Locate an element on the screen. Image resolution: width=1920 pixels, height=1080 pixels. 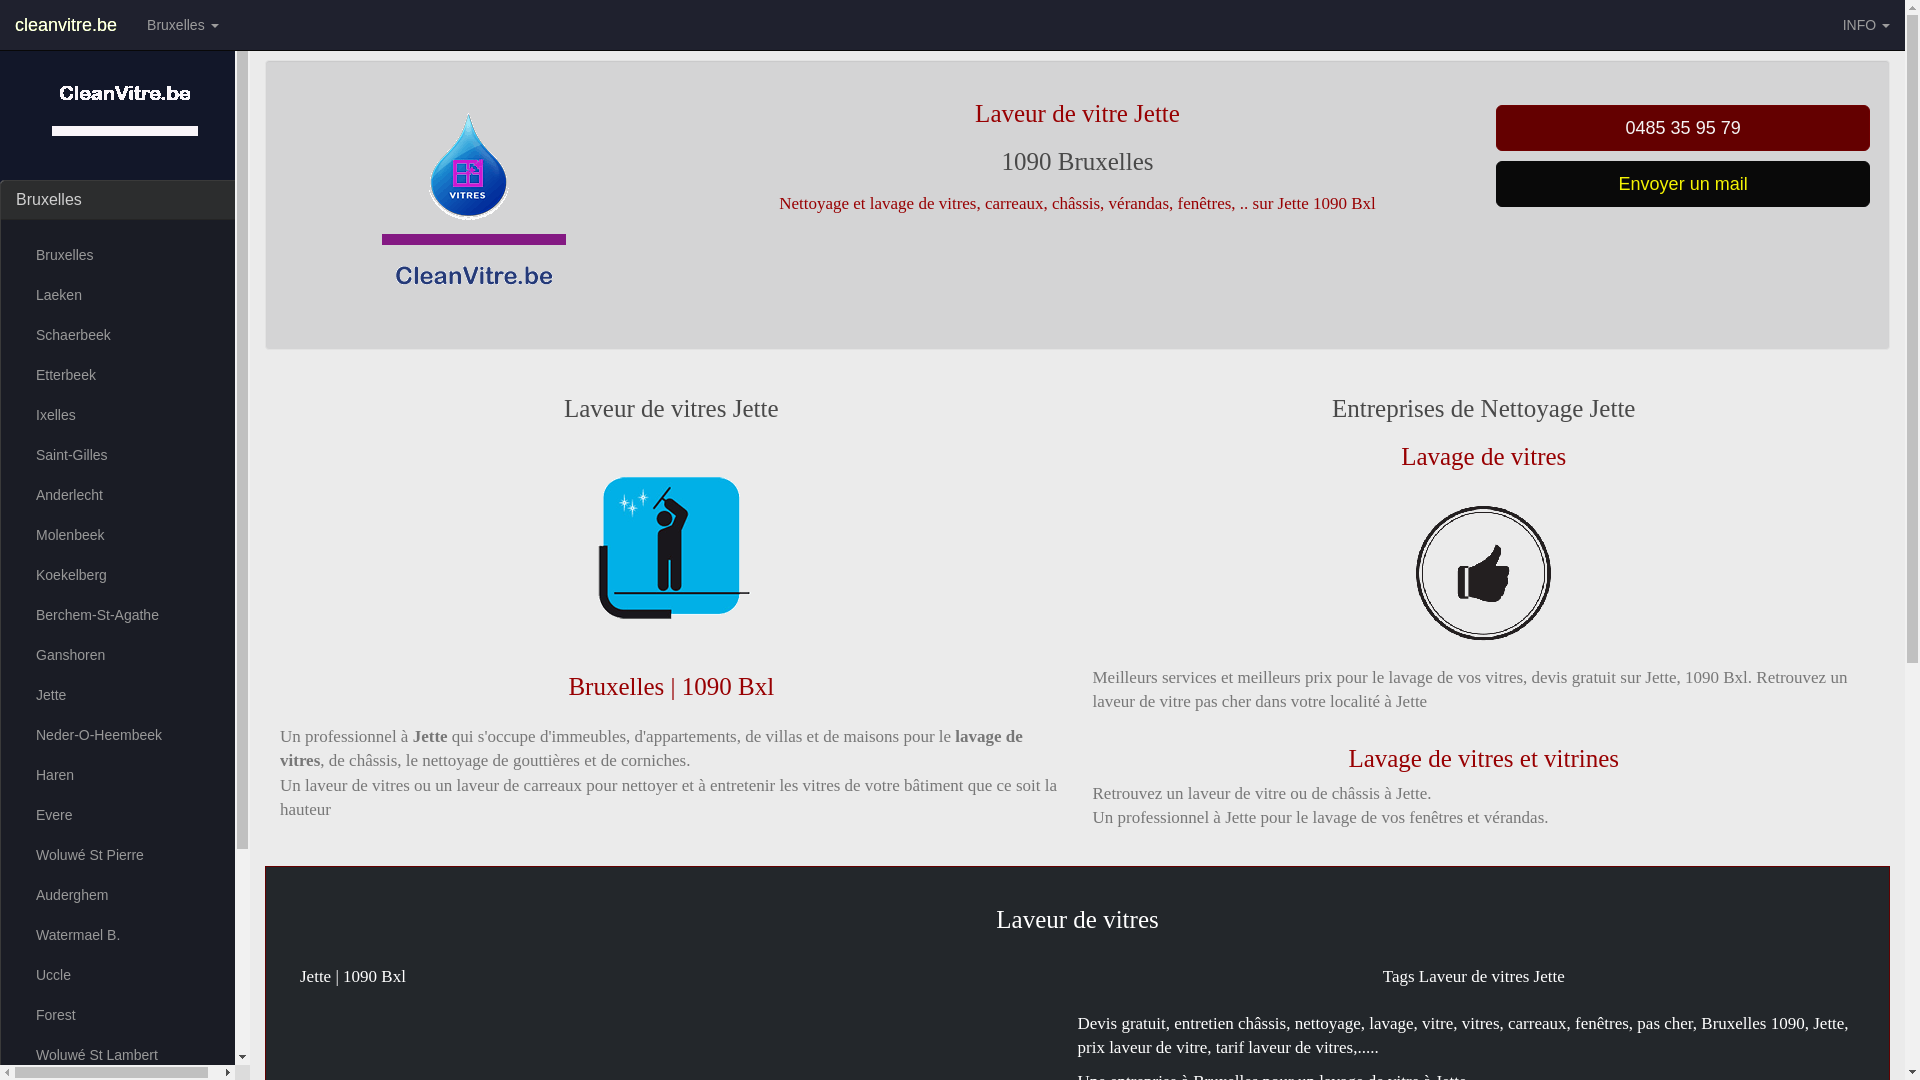
Bruxelles is located at coordinates (49, 200).